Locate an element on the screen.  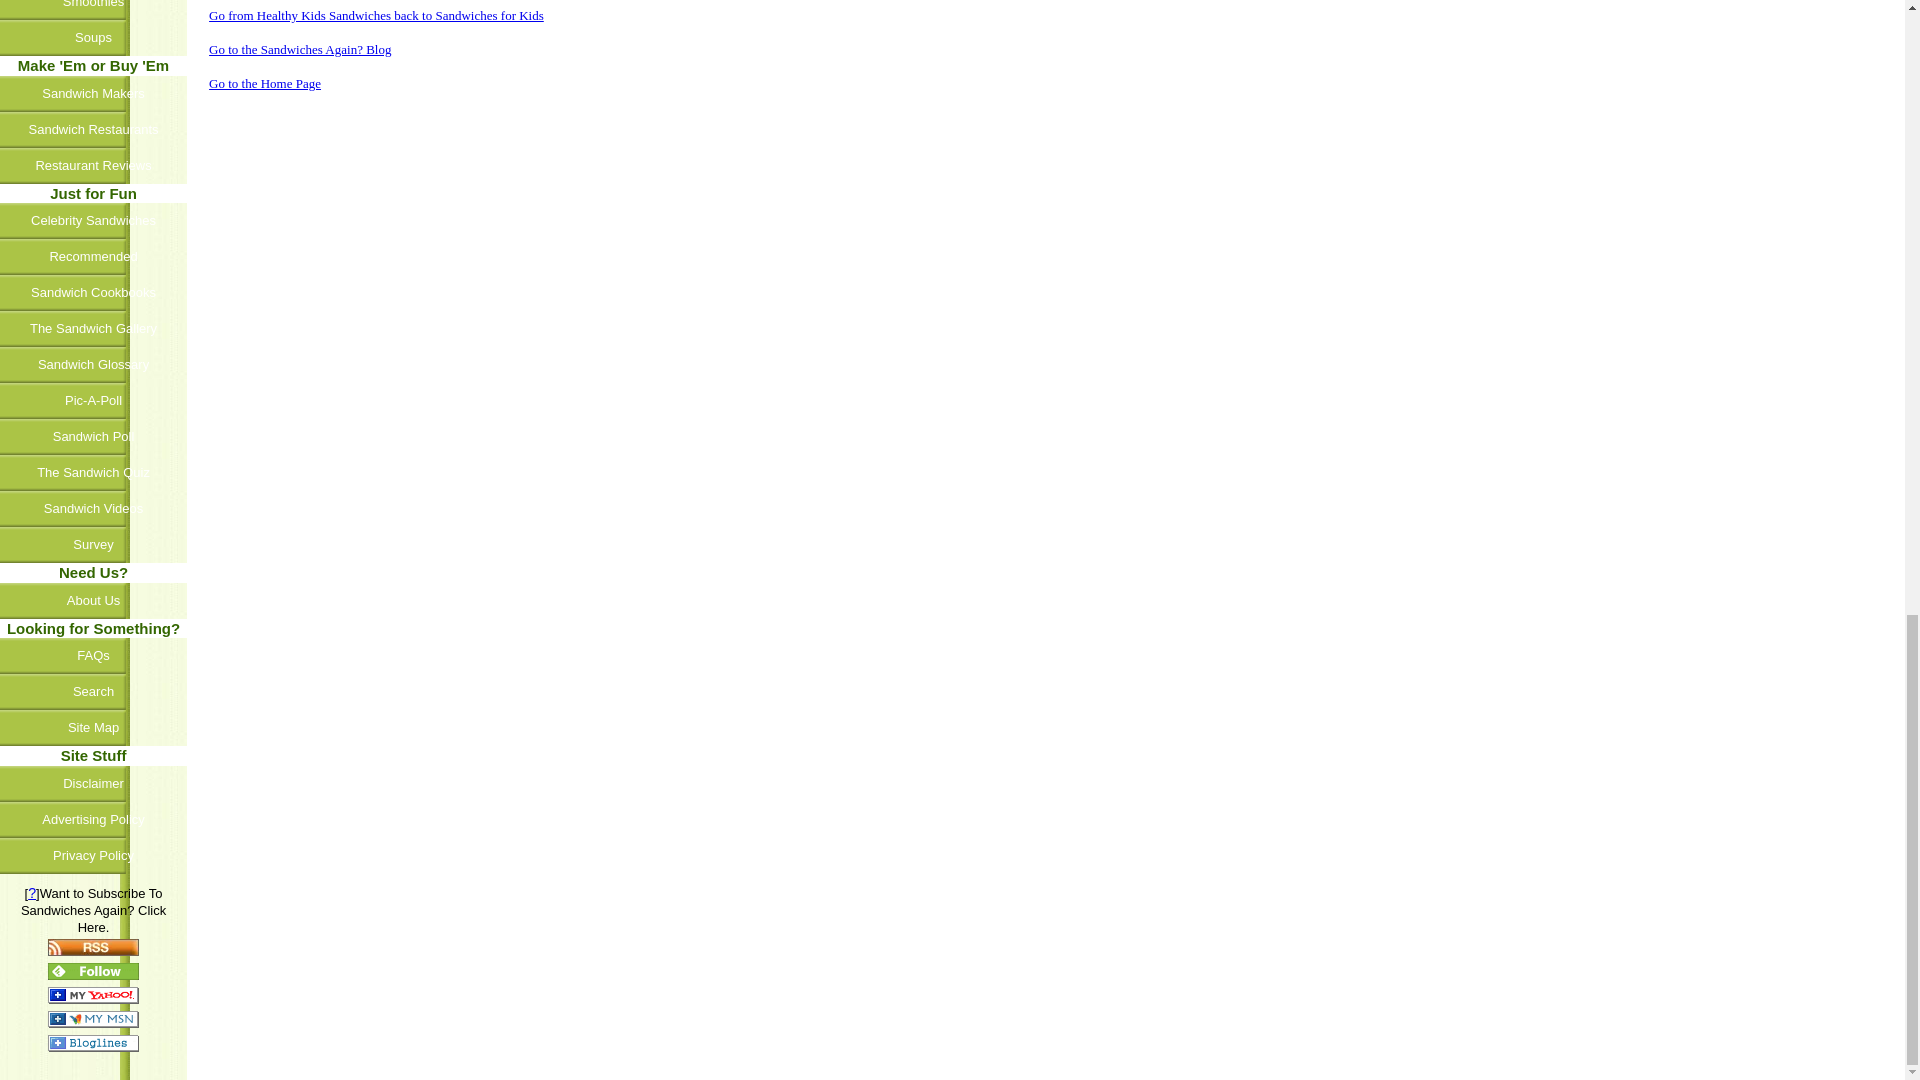
Sandwich Restaurants is located at coordinates (95, 130).